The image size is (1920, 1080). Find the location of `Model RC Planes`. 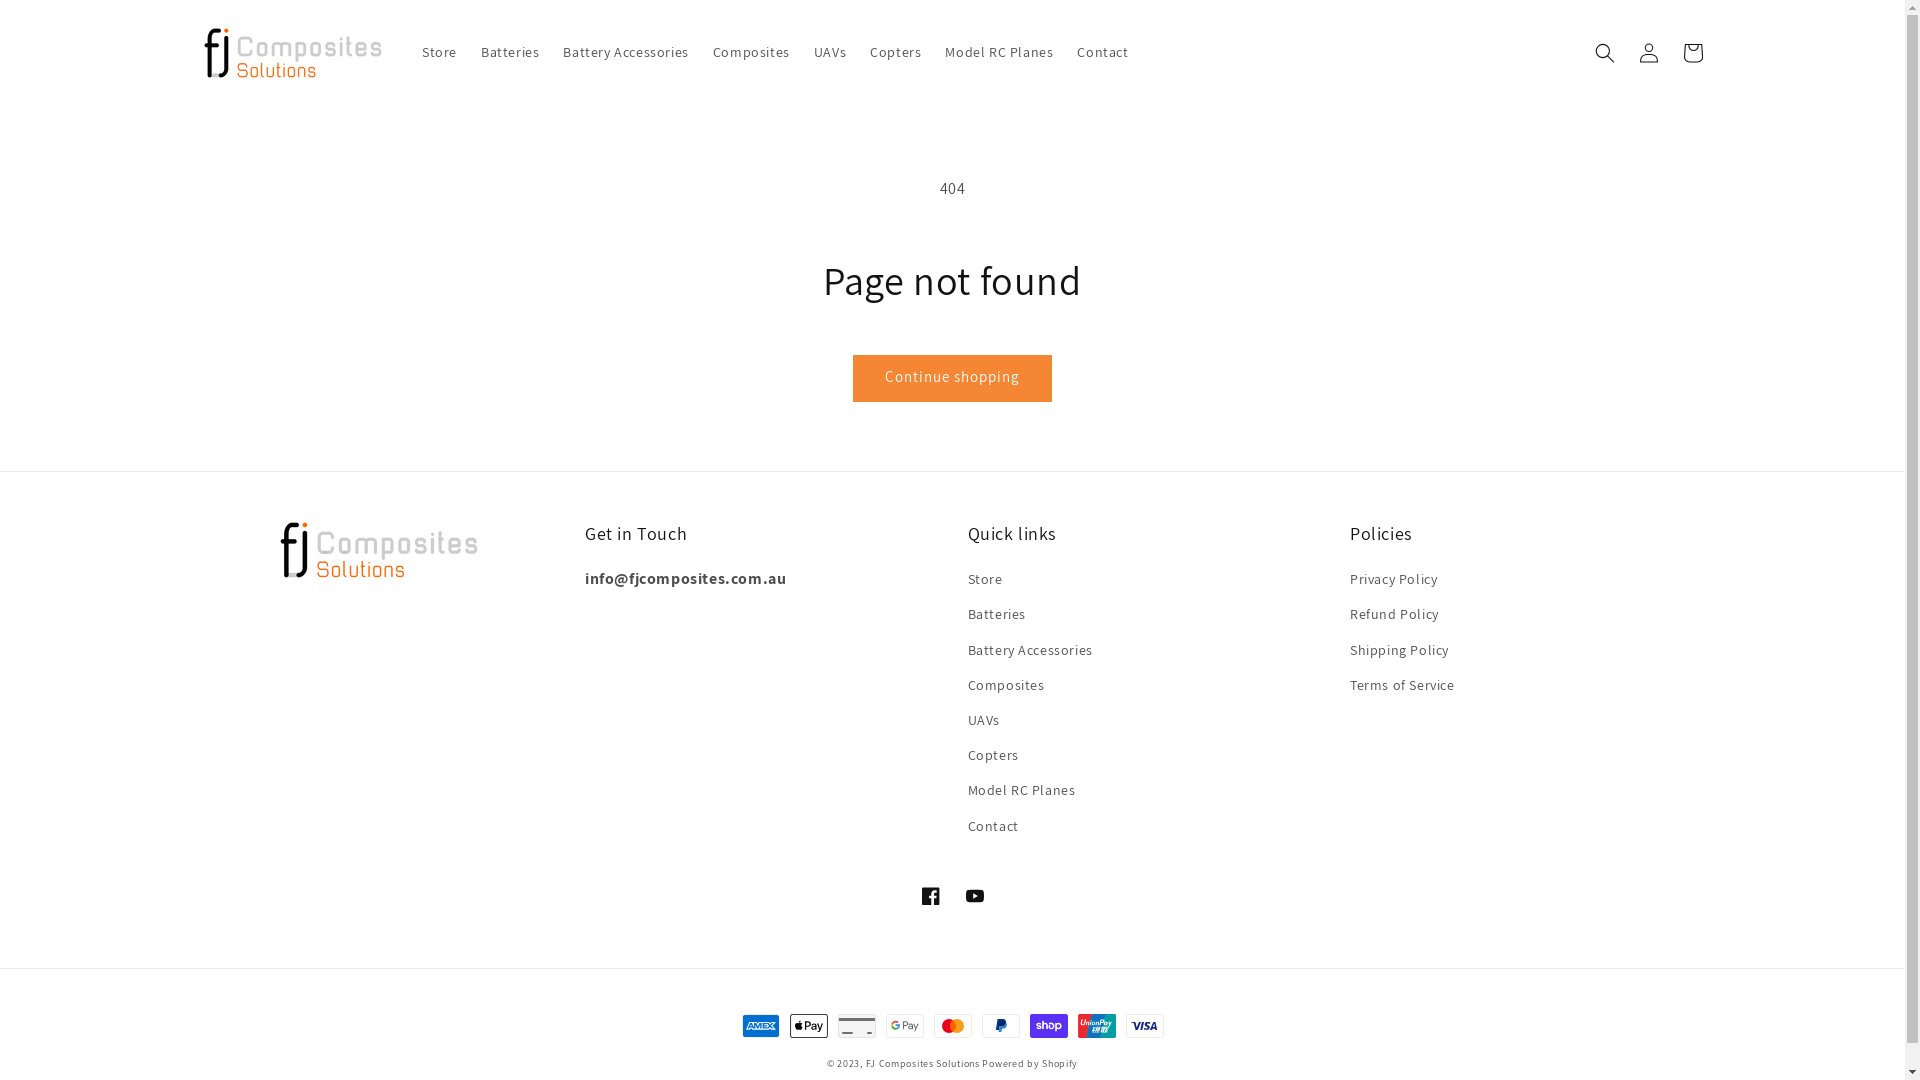

Model RC Planes is located at coordinates (1022, 790).